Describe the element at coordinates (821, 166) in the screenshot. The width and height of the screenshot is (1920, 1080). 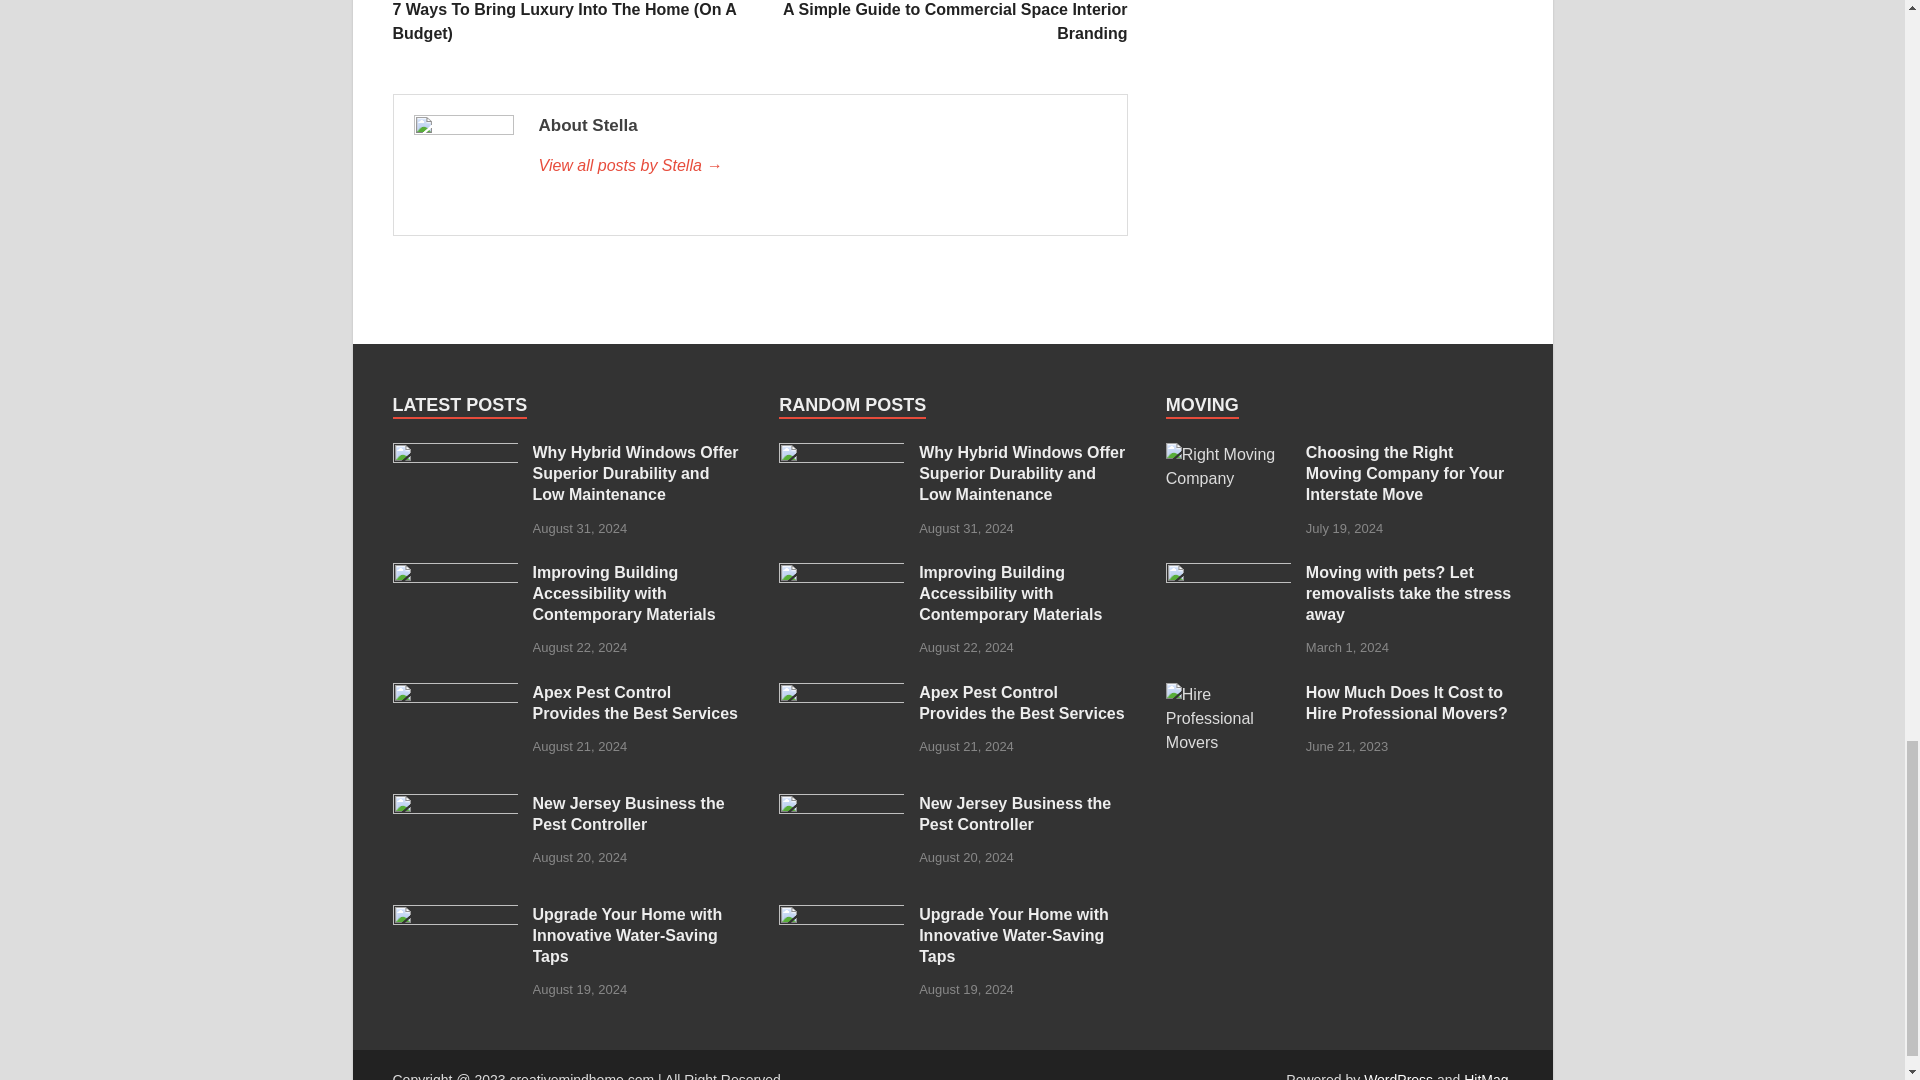
I see `Stella` at that location.